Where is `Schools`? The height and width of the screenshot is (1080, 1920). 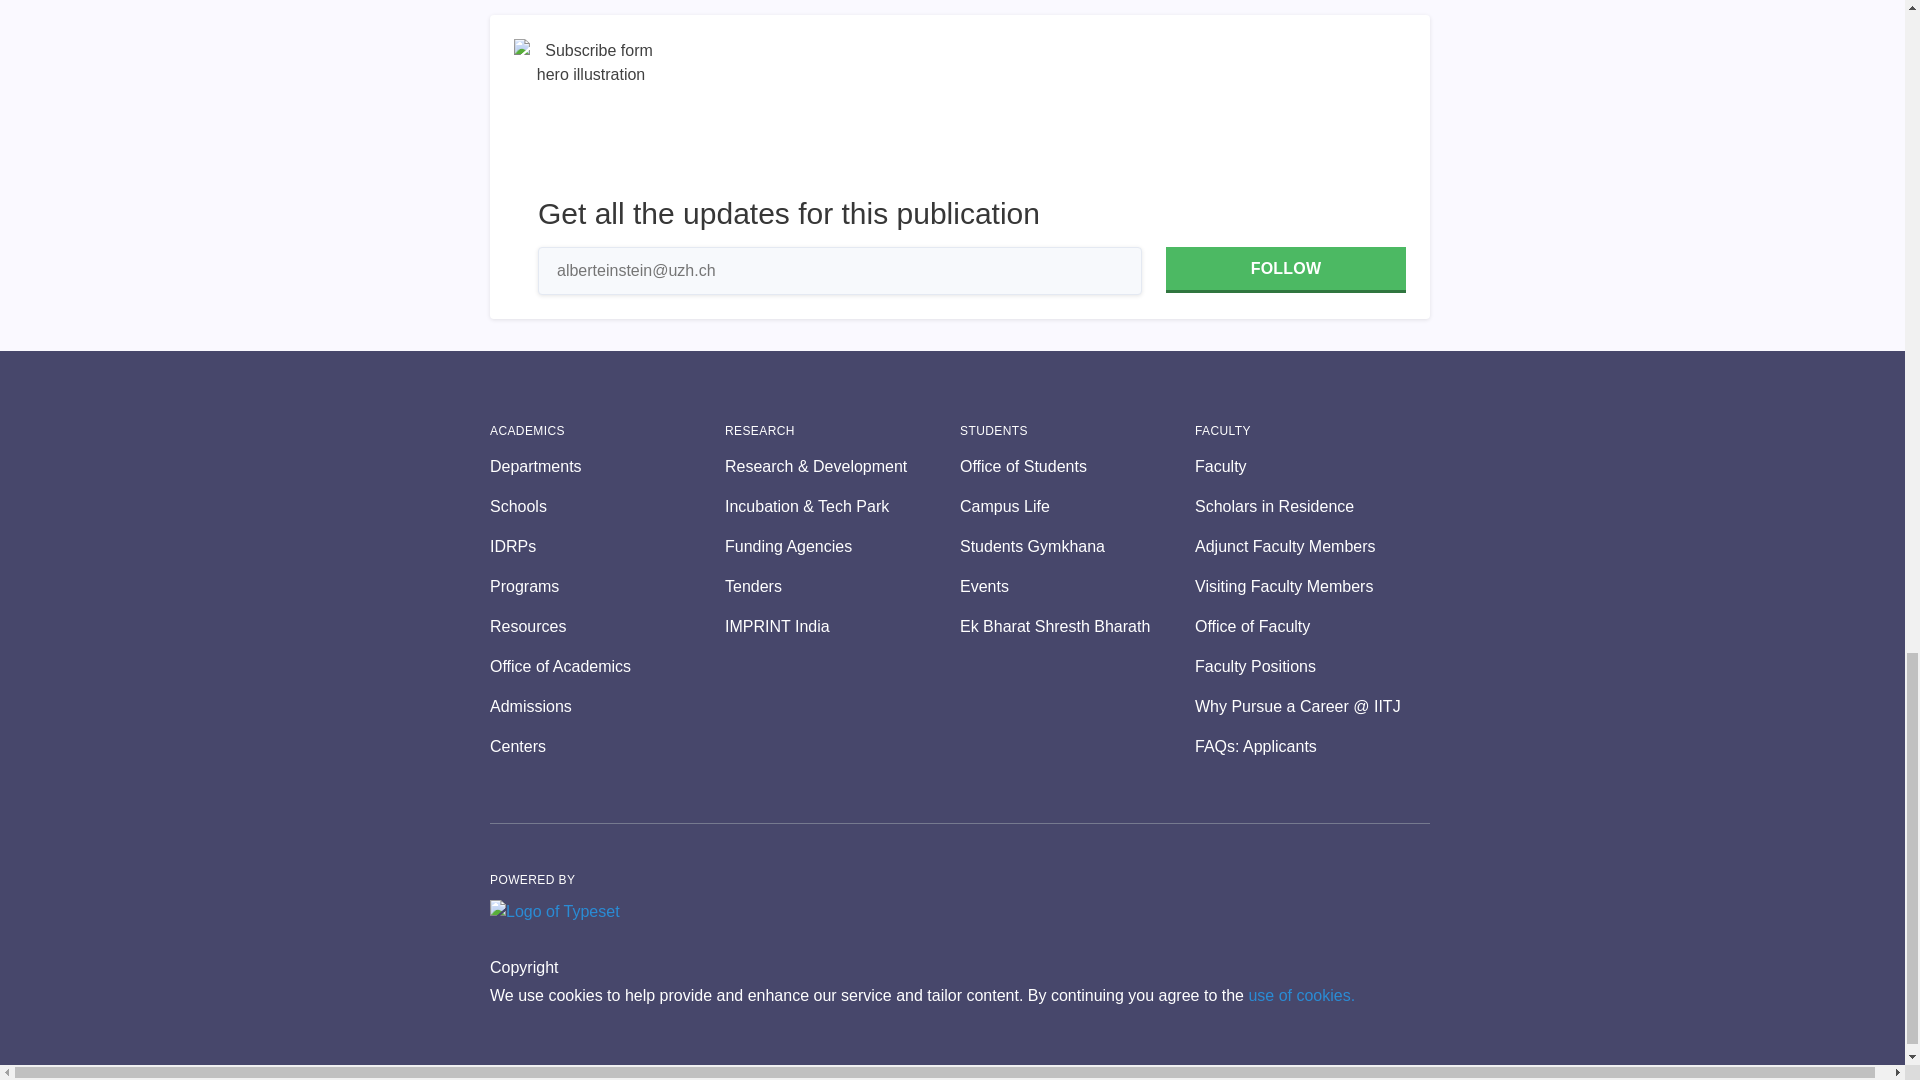 Schools is located at coordinates (607, 506).